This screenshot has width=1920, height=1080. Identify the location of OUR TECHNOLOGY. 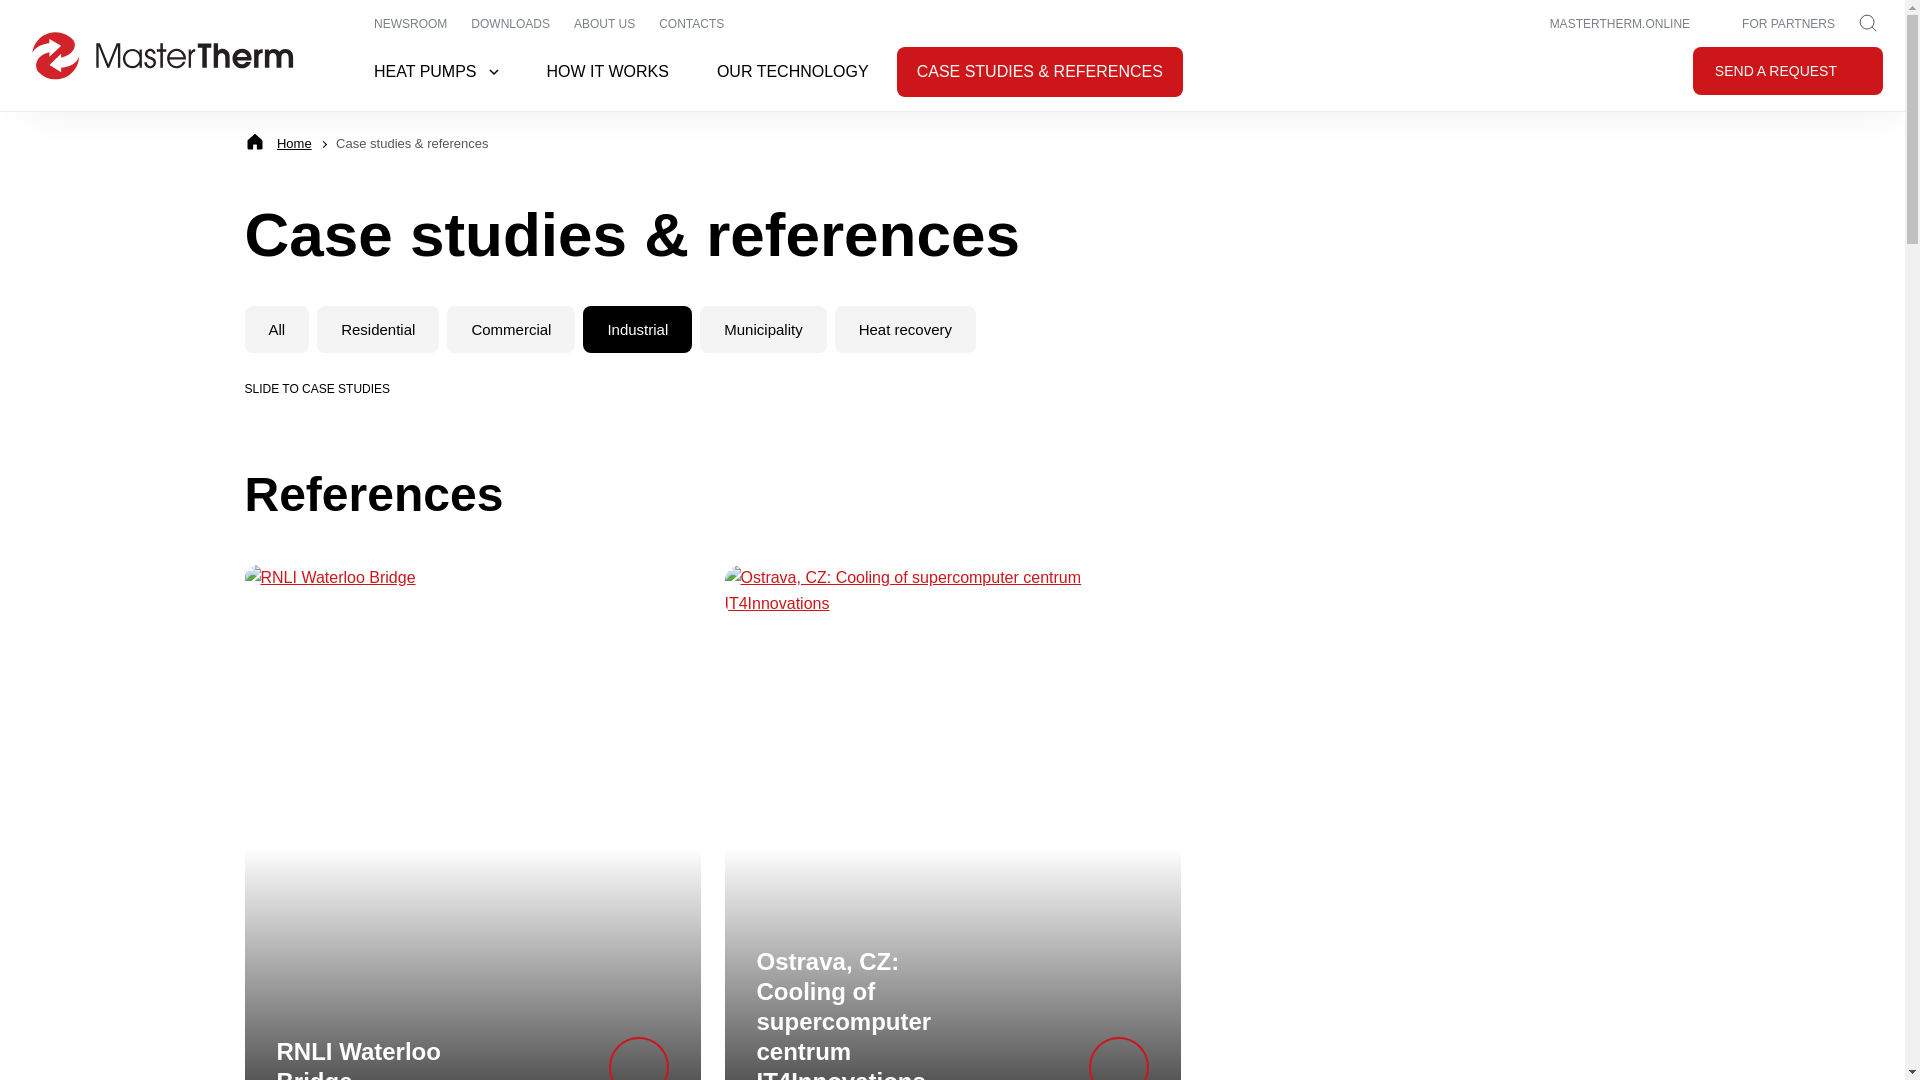
(792, 72).